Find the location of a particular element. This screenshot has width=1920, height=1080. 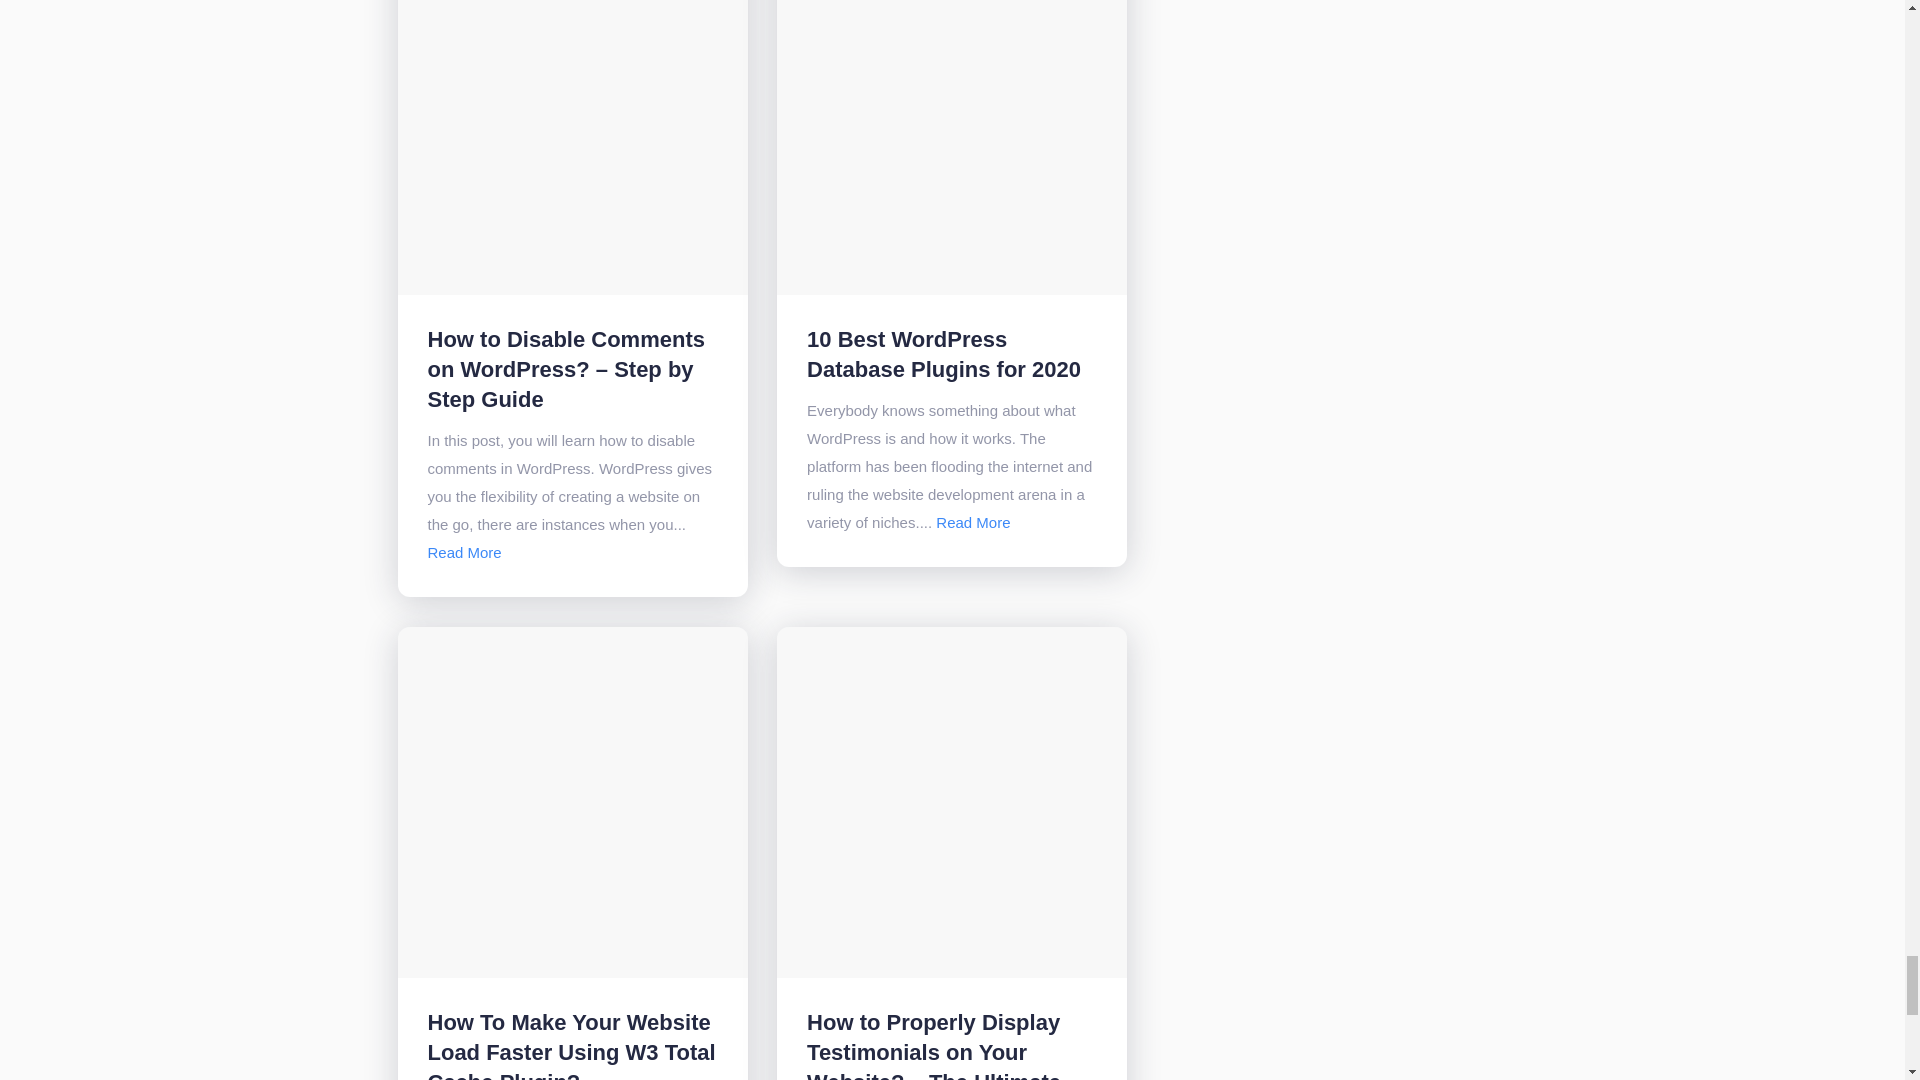

10 Best WordPress Database Plugins for 2020 is located at coordinates (952, 147).